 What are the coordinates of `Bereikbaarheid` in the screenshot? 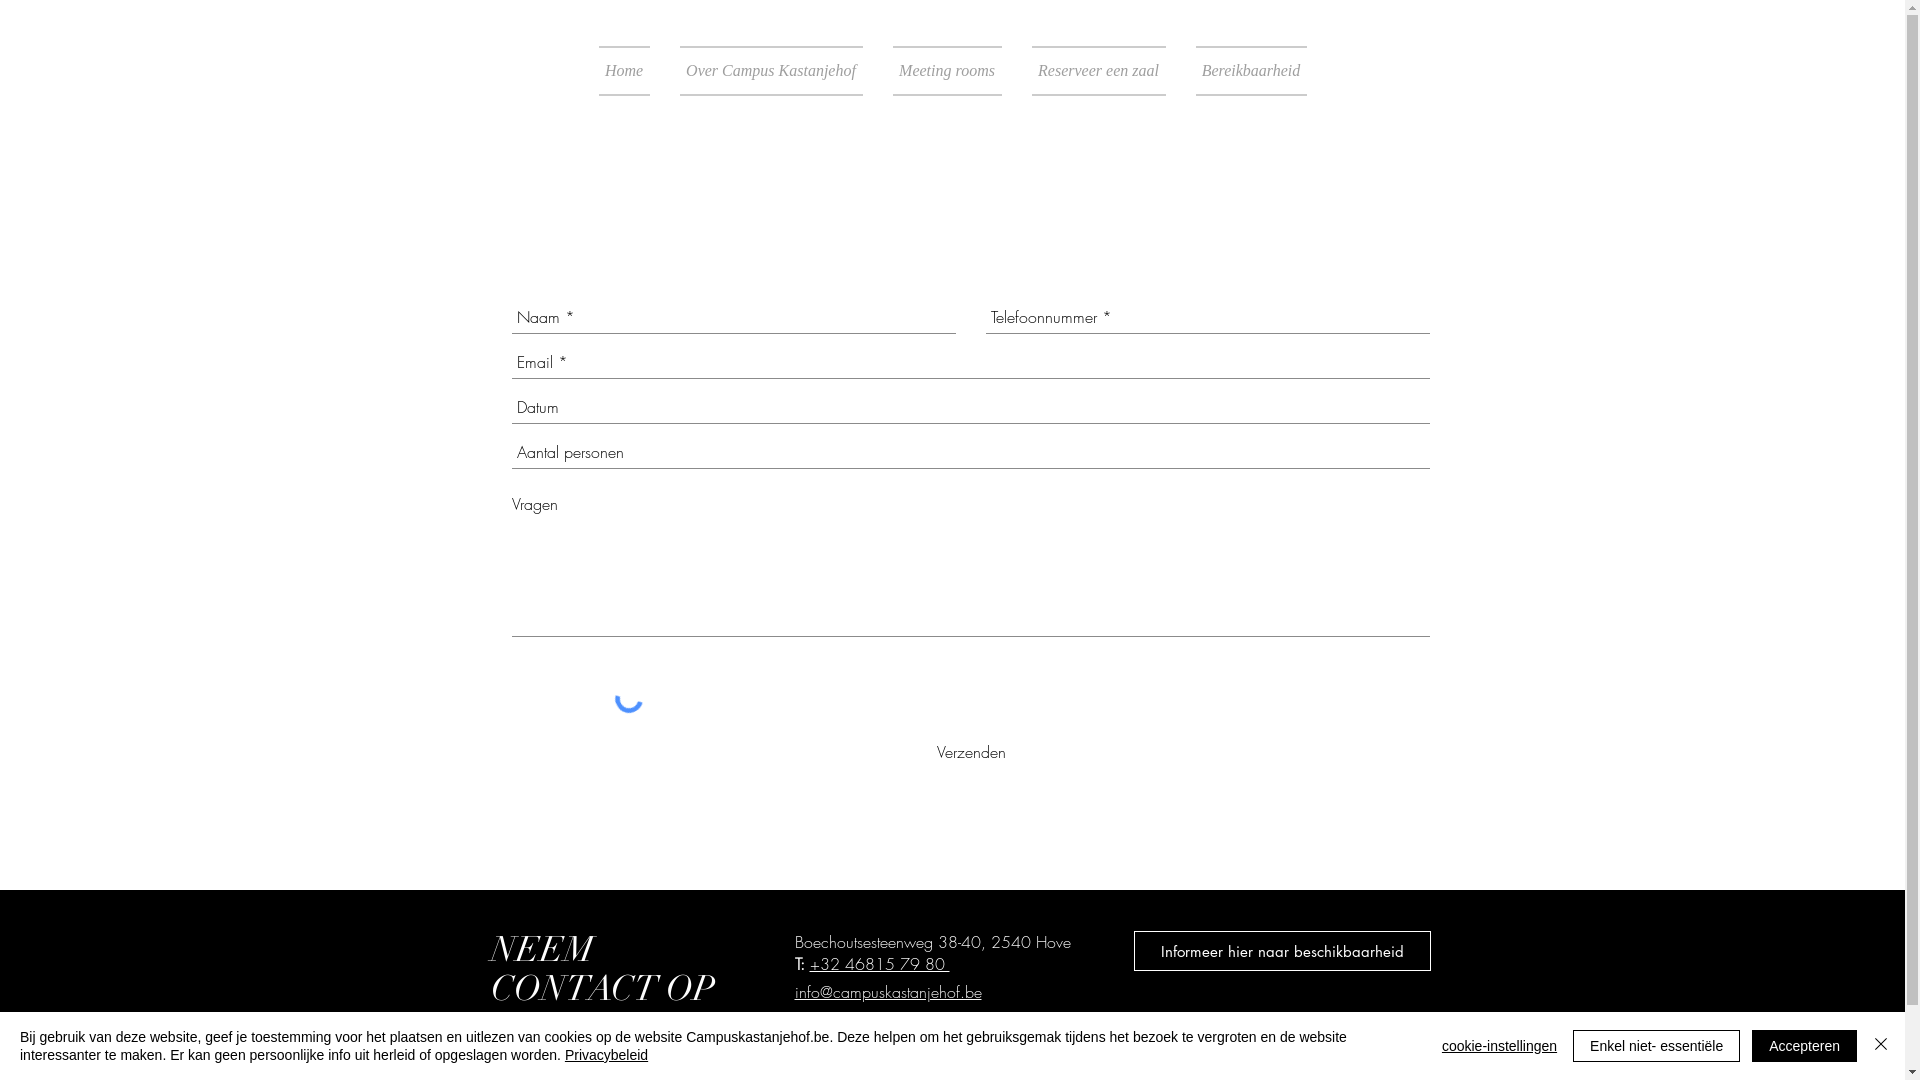 It's located at (1243, 71).